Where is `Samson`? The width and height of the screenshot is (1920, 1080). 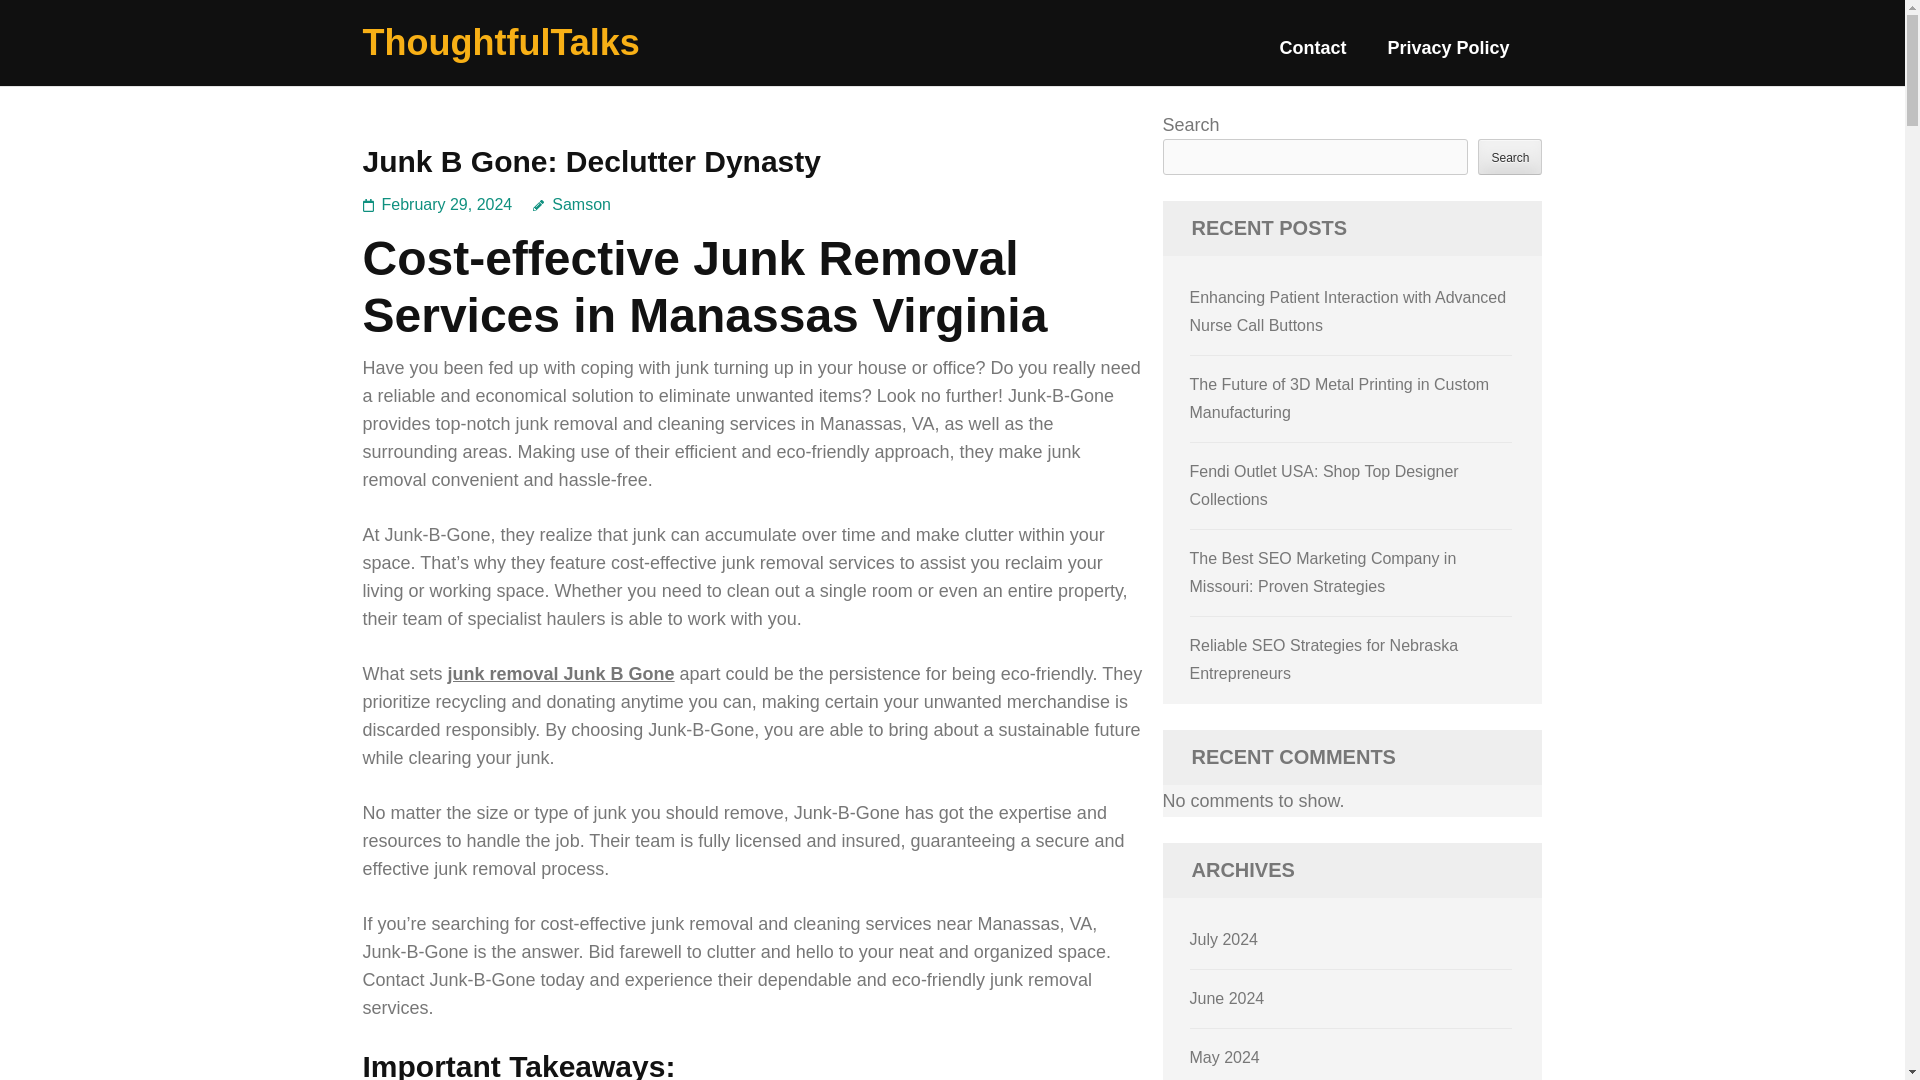
Samson is located at coordinates (572, 204).